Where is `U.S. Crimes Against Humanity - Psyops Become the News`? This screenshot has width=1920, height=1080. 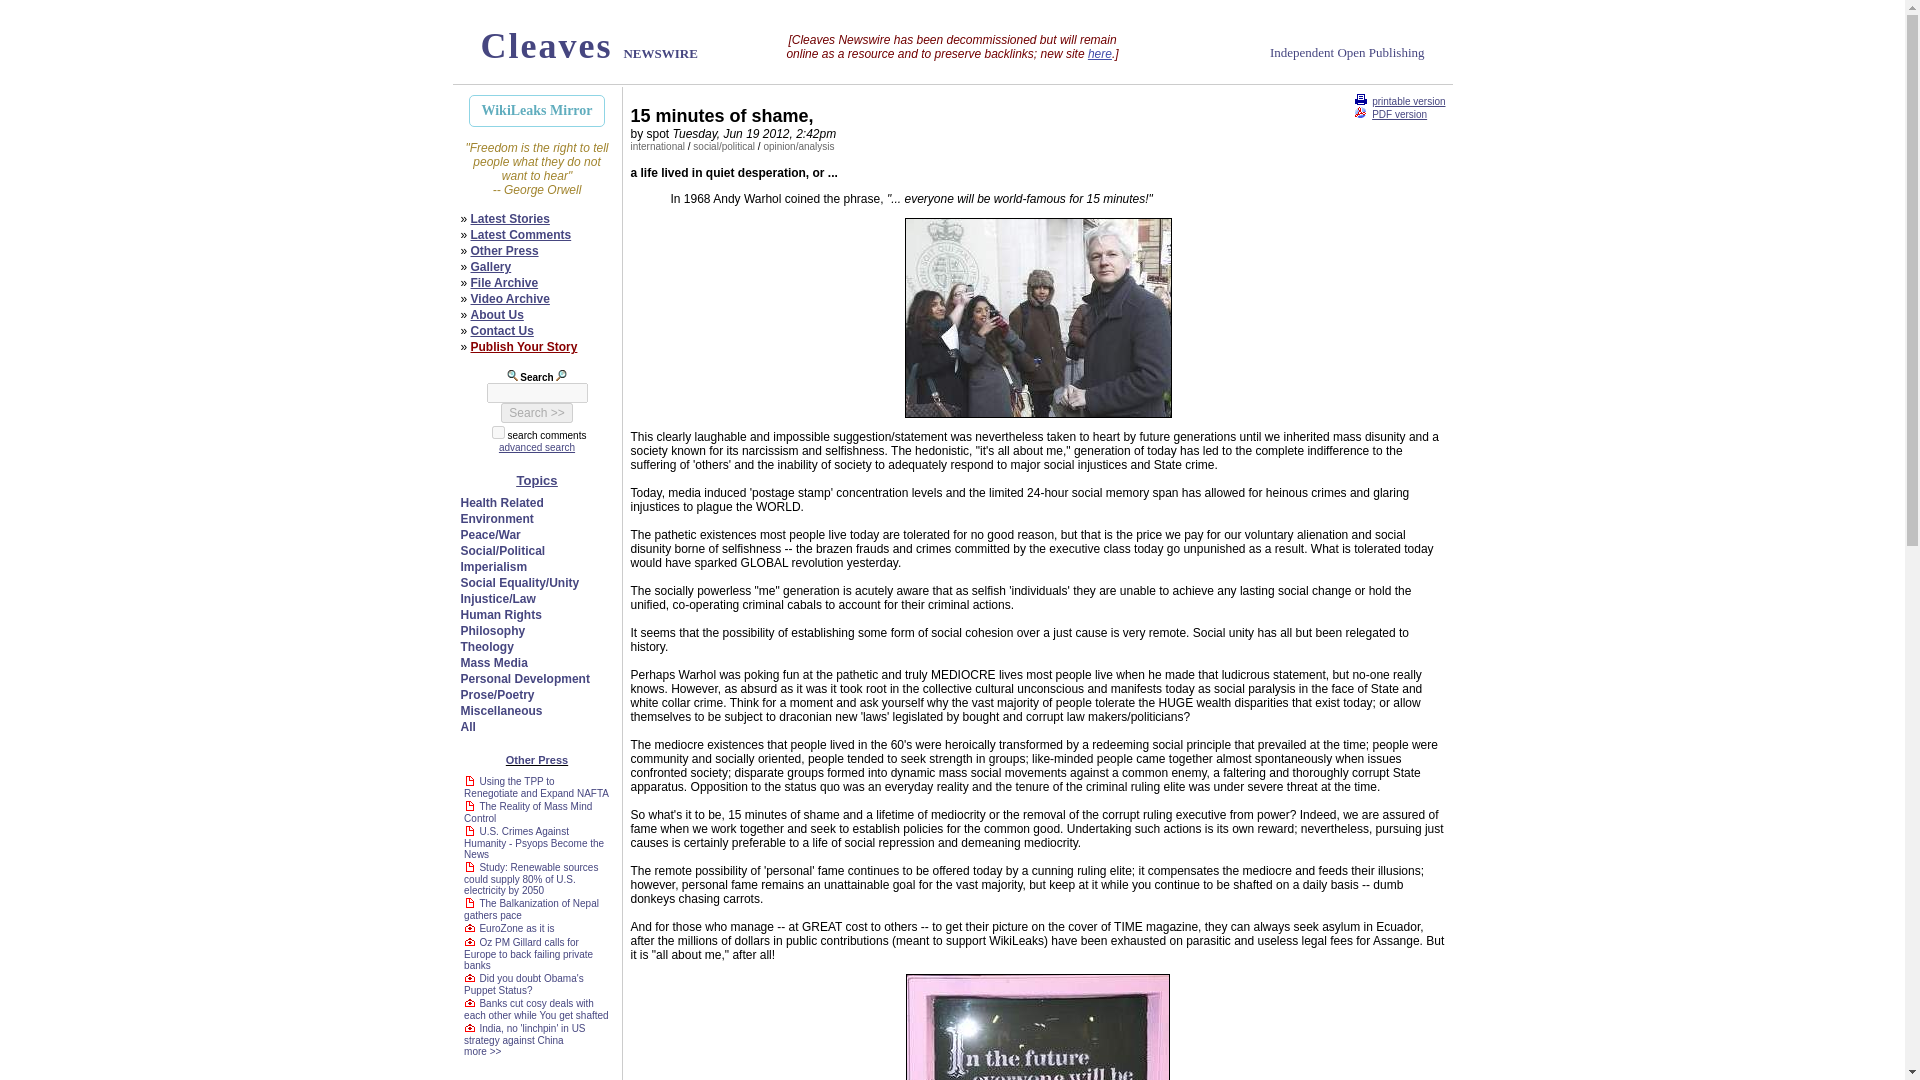
U.S. Crimes Against Humanity - Psyops Become the News is located at coordinates (534, 842).